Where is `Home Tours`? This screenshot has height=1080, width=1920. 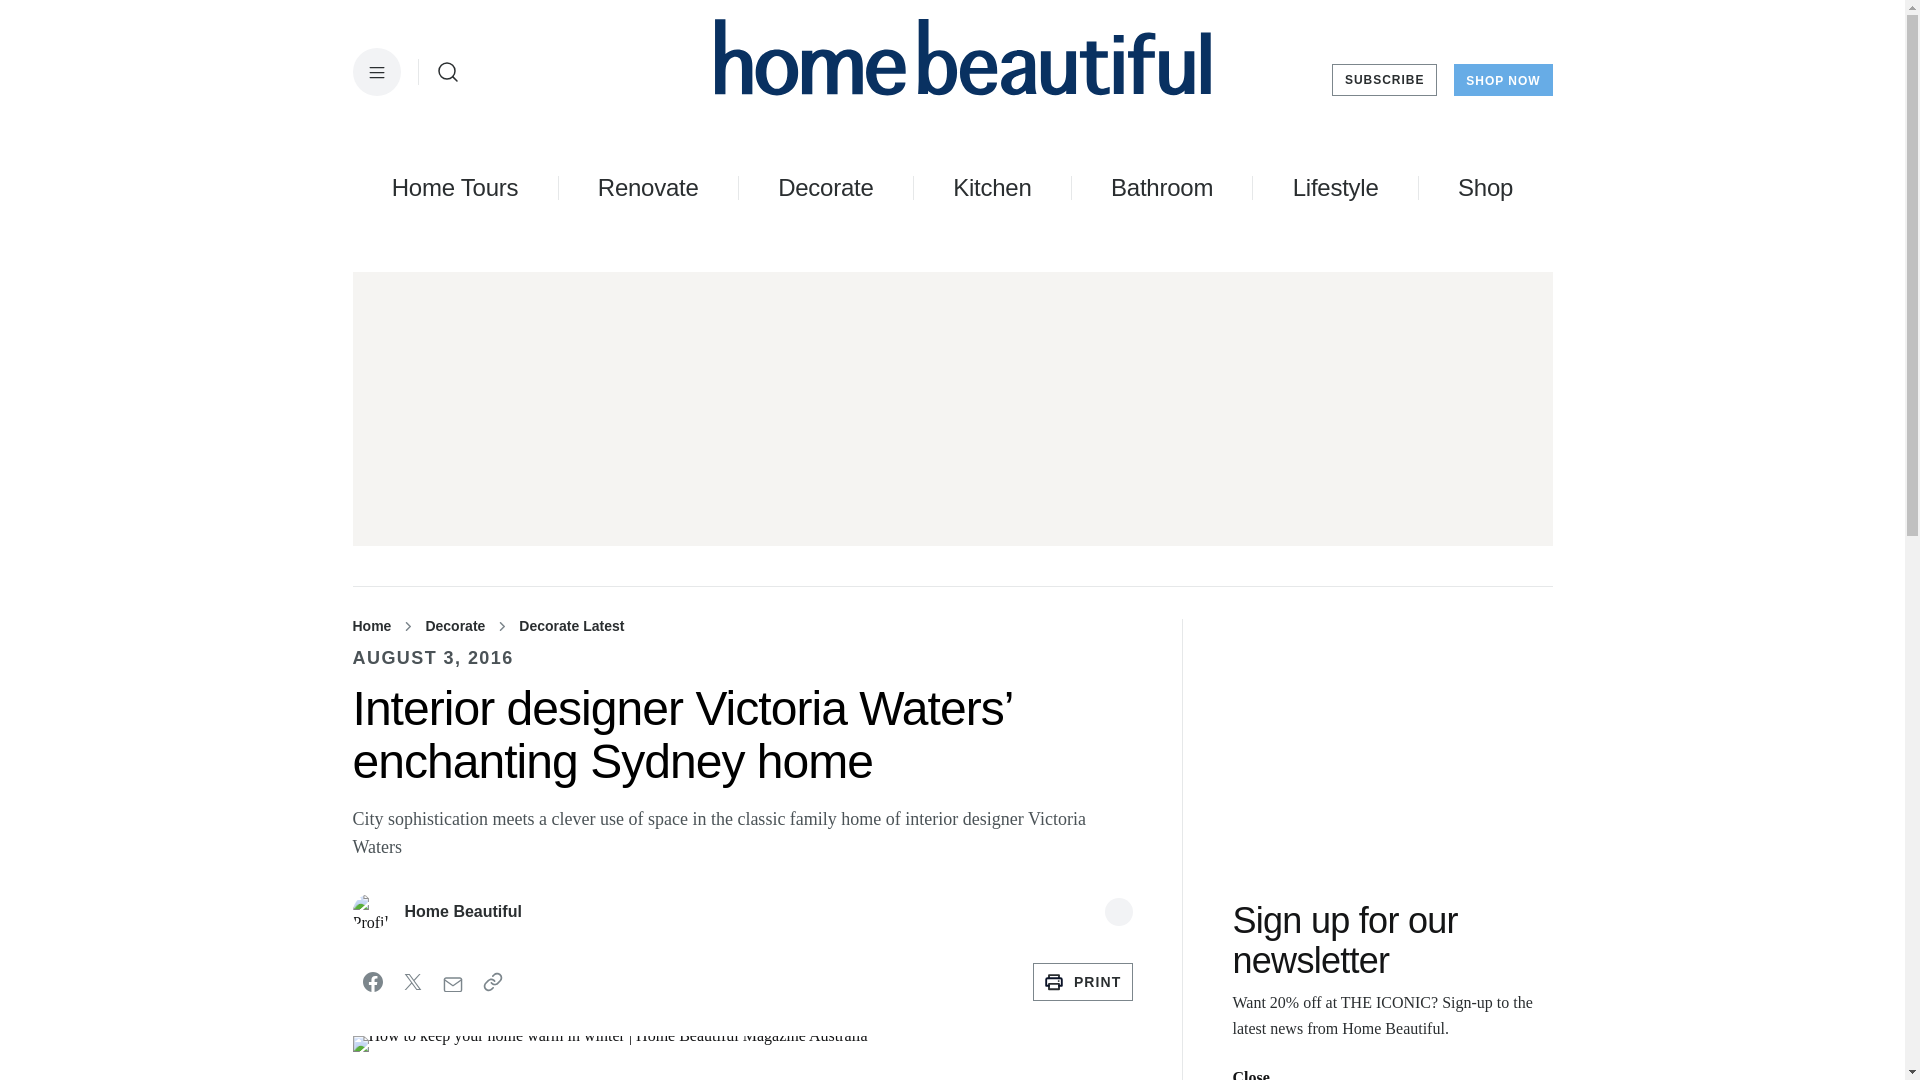 Home Tours is located at coordinates (454, 187).